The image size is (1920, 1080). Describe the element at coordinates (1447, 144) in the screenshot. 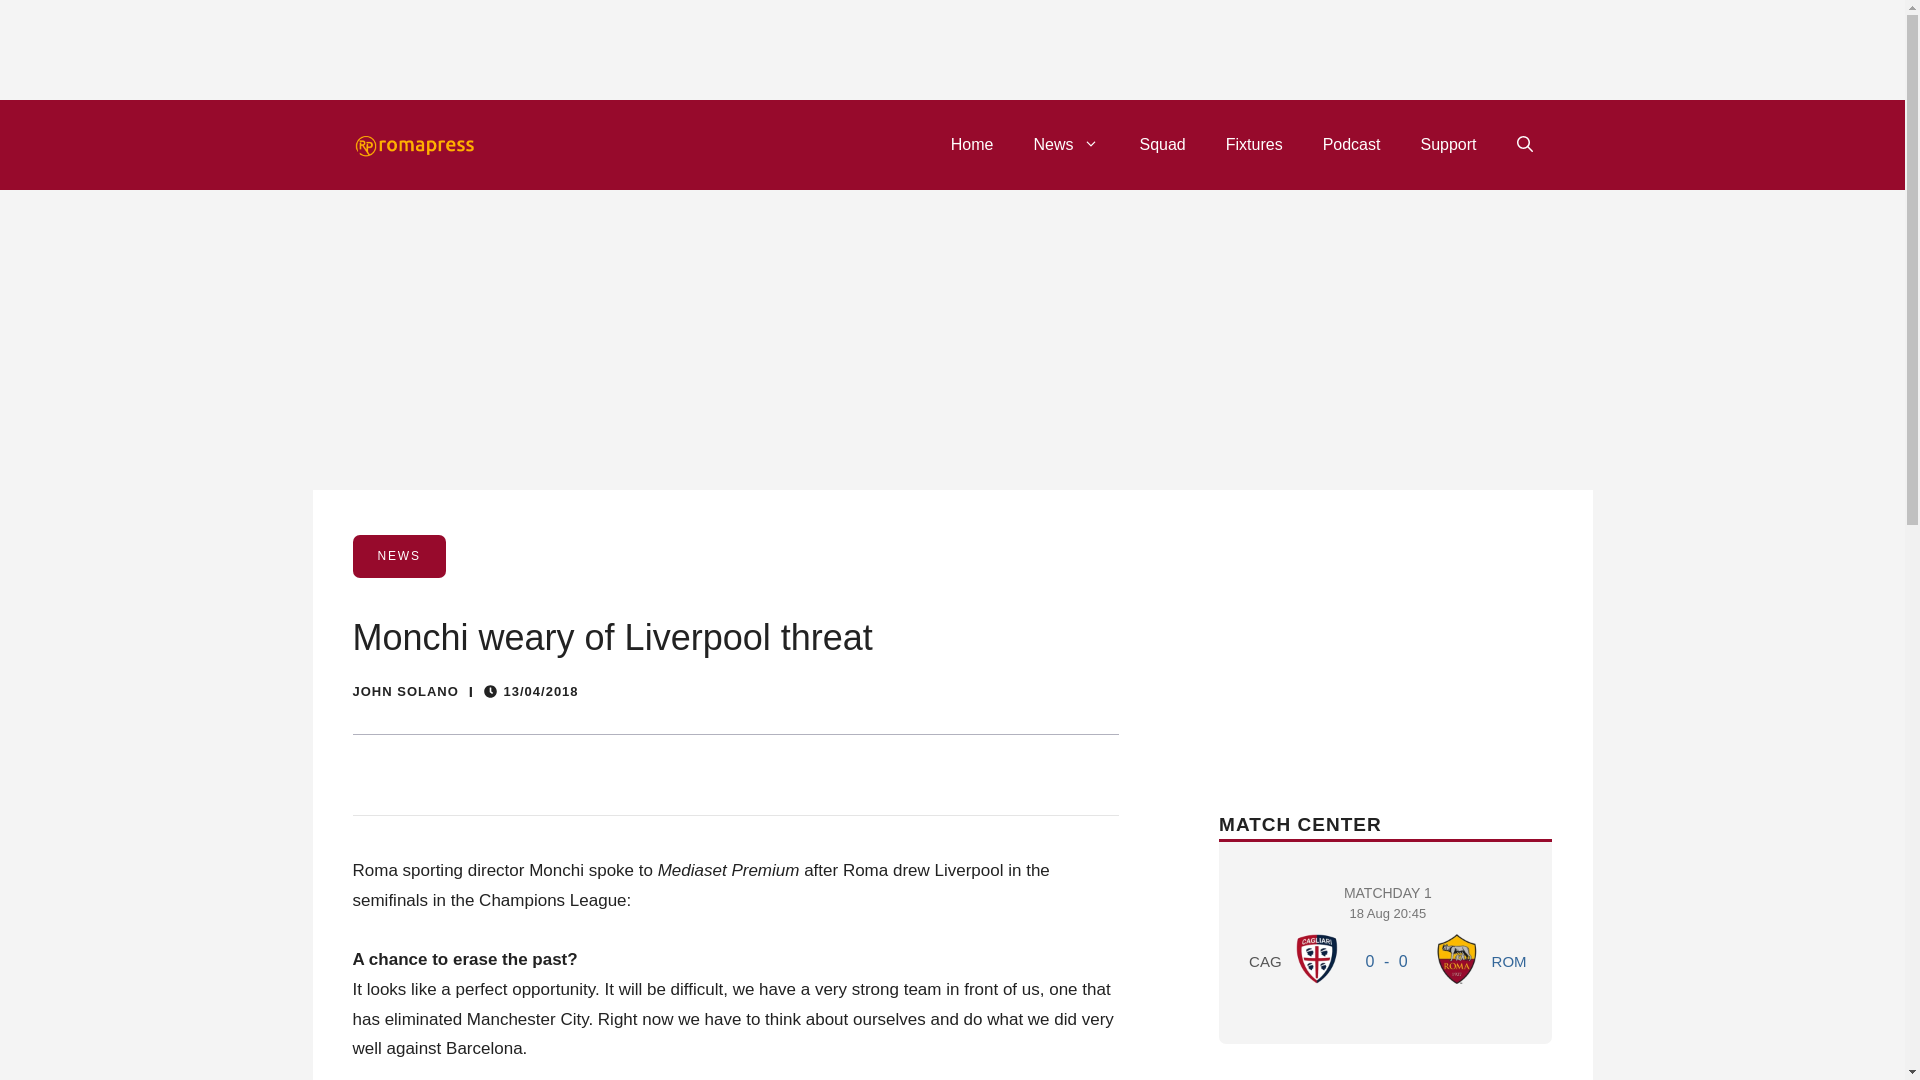

I see `Support` at that location.